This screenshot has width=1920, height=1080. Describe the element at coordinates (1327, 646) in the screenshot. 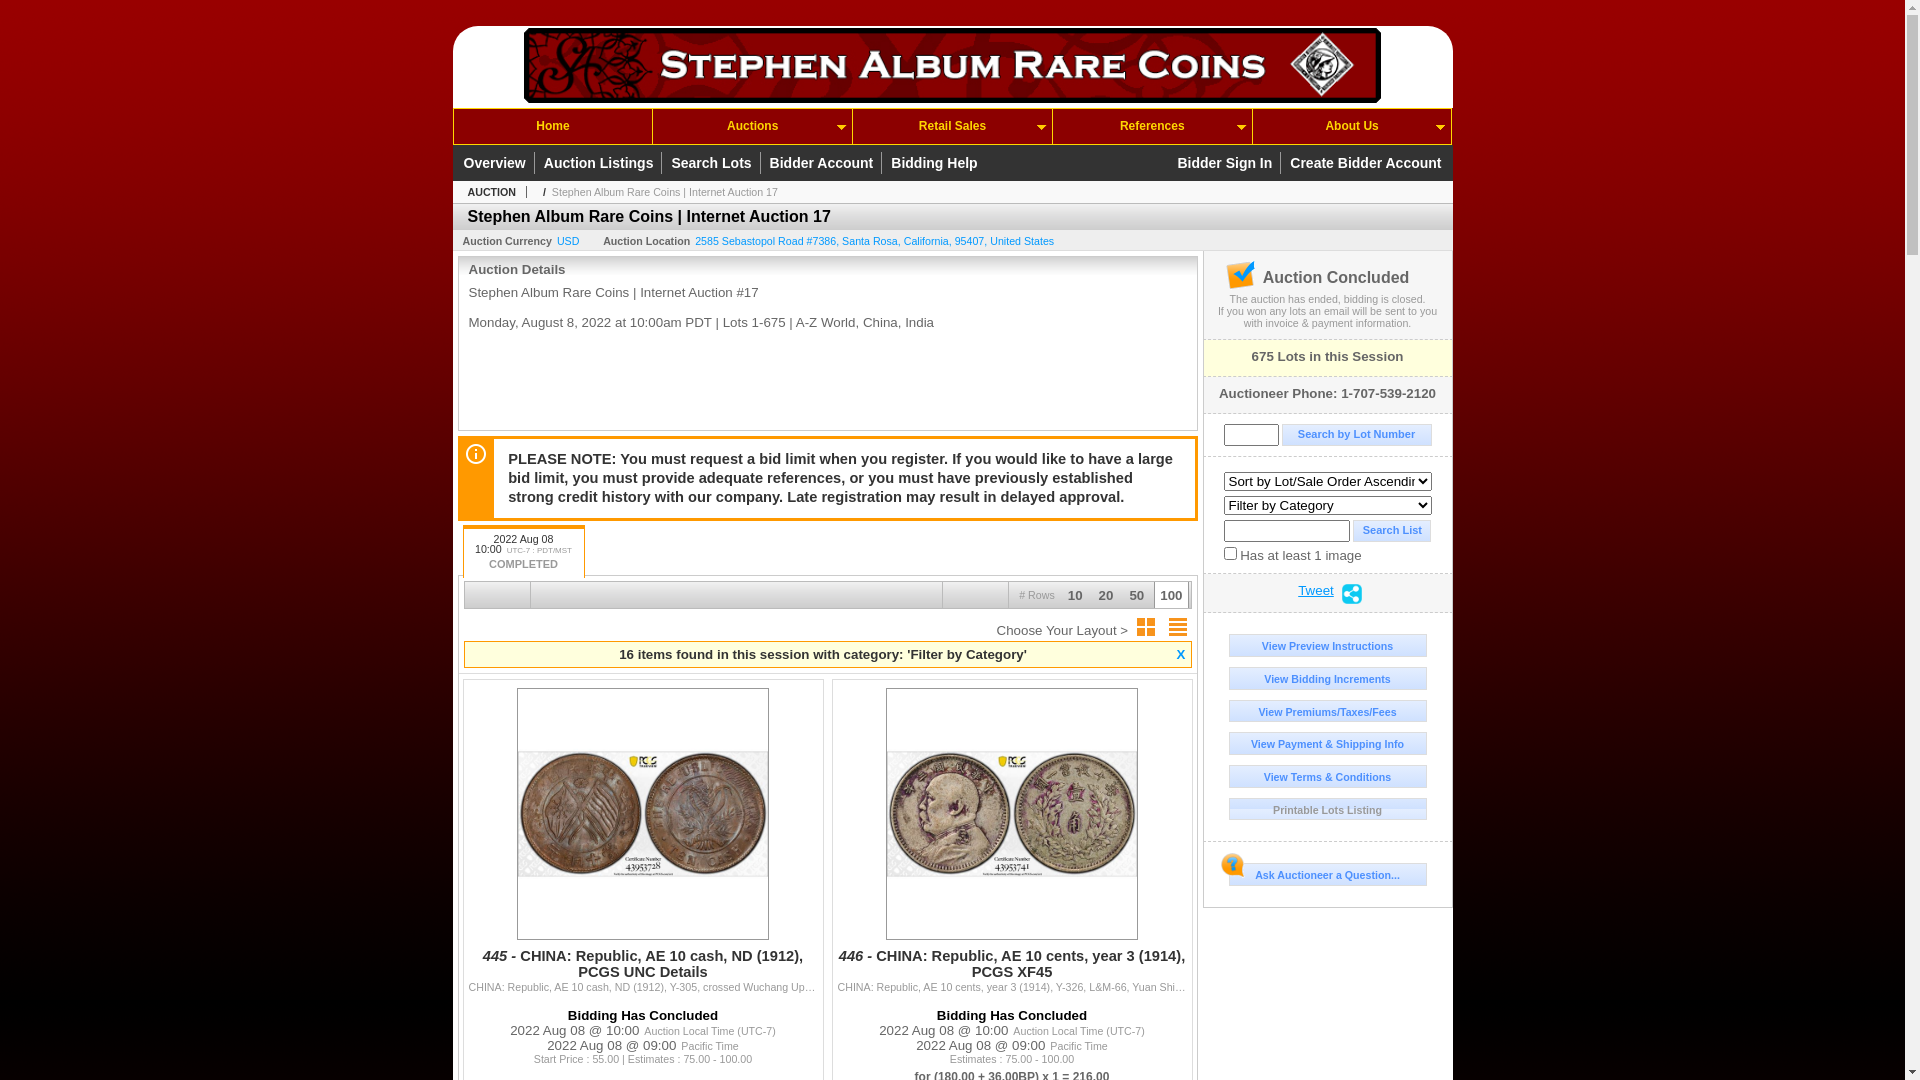

I see `View Preview Instructions` at that location.